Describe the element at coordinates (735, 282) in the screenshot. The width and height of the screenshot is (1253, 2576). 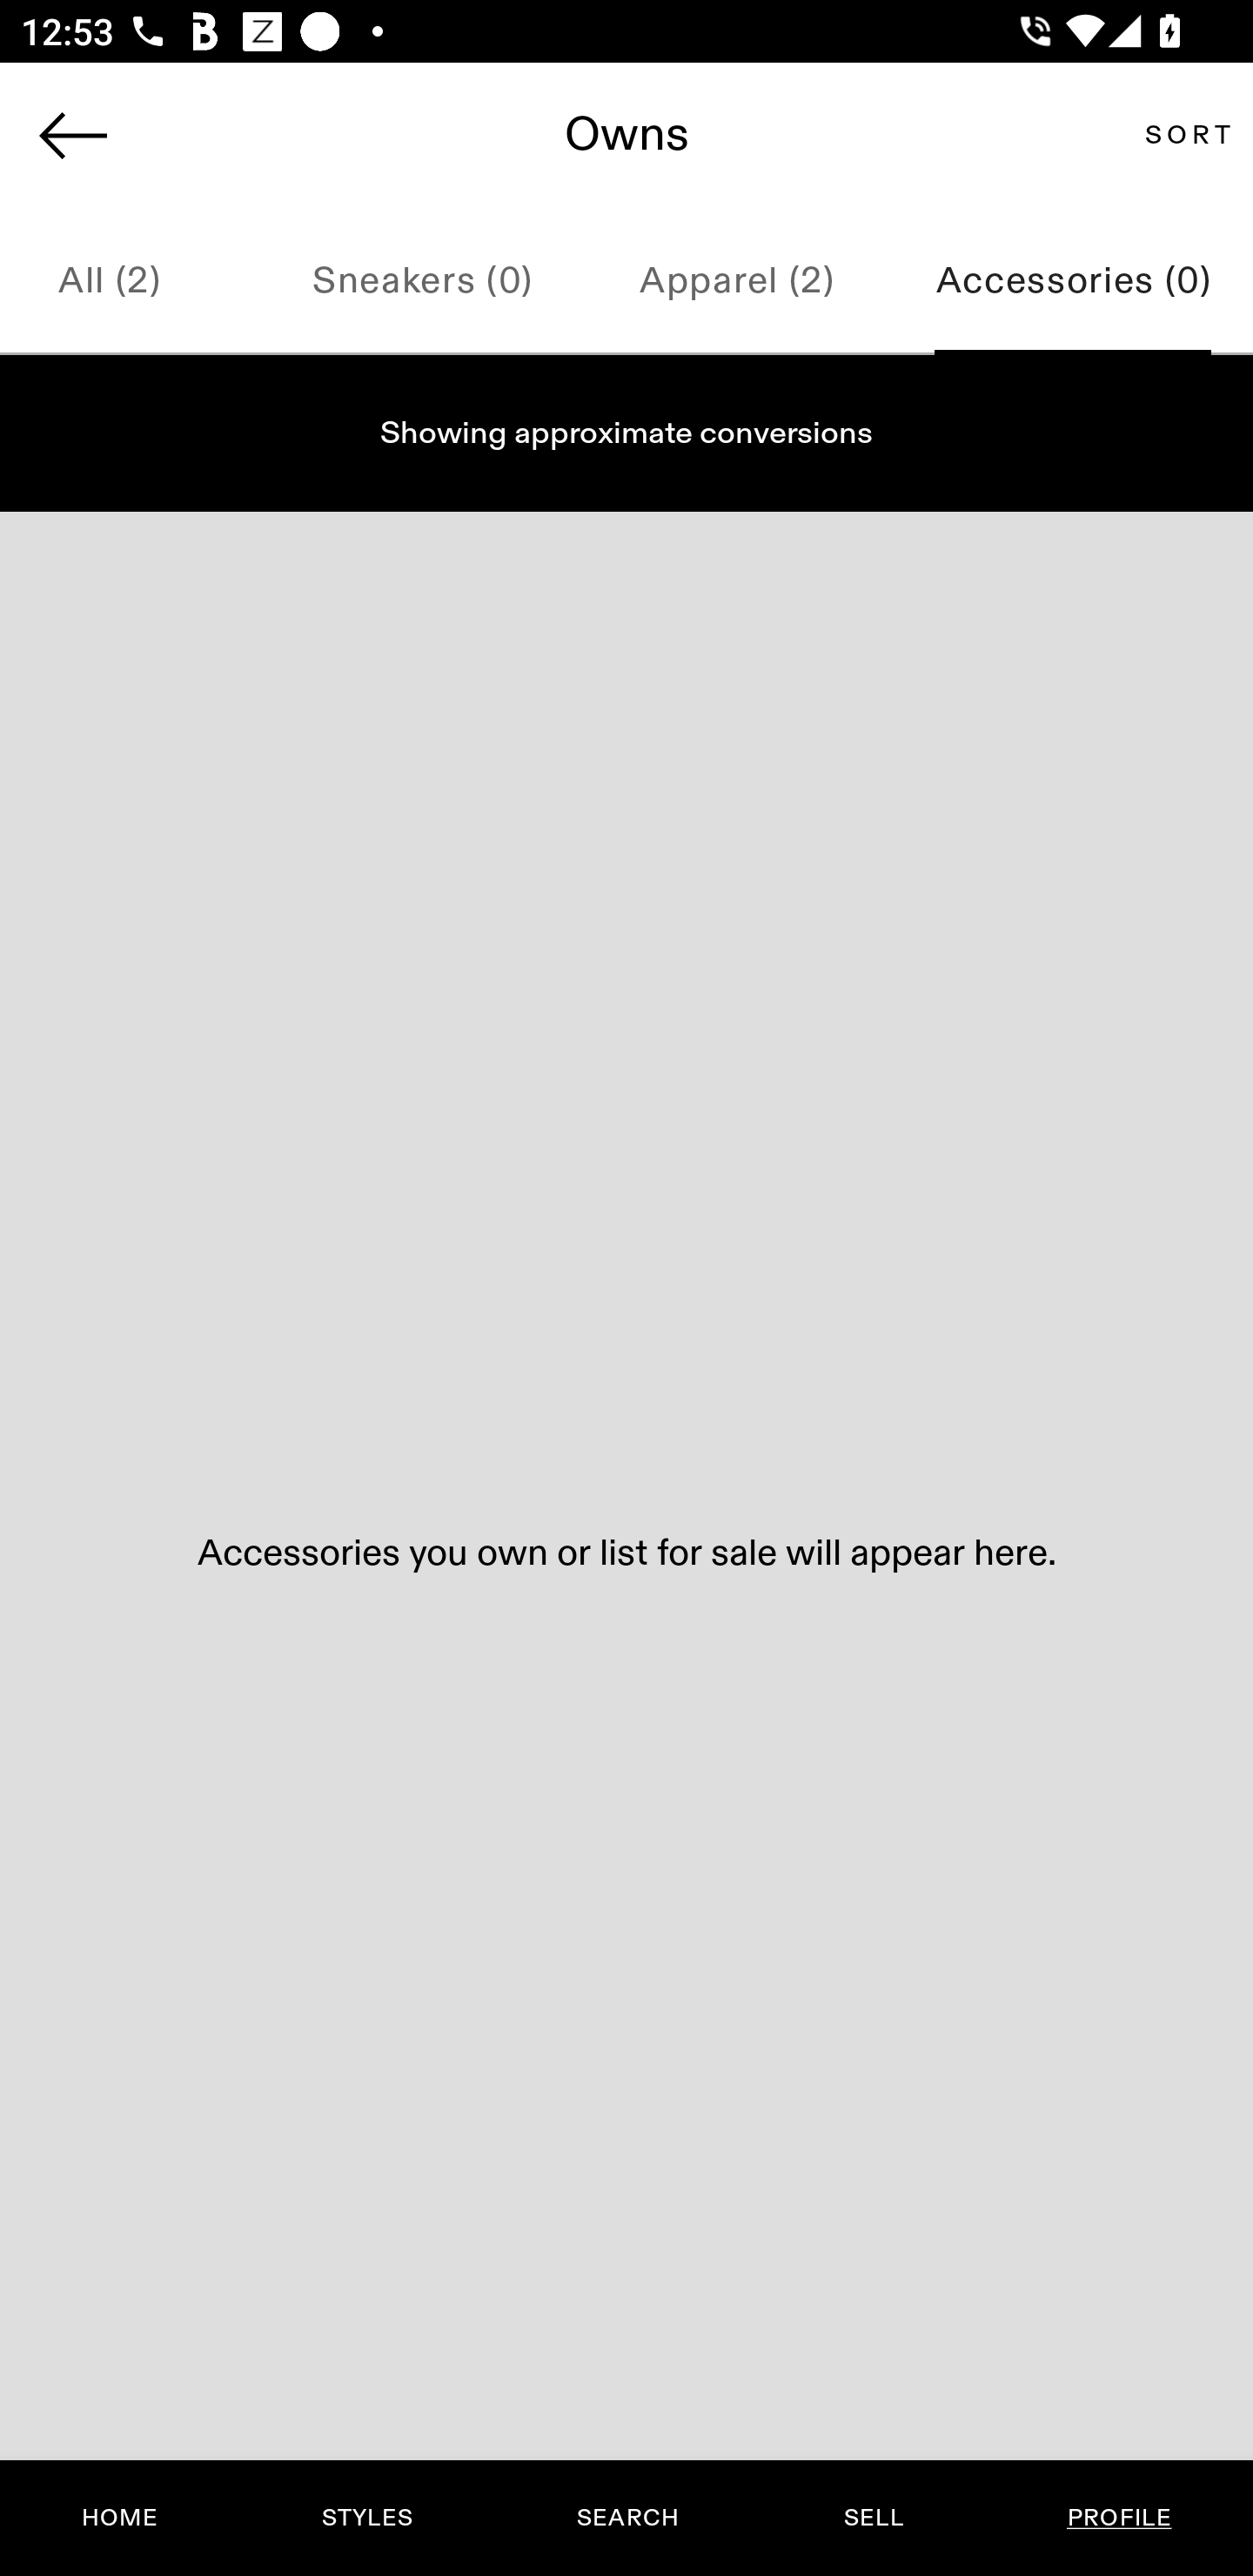
I see `Apparel (2)` at that location.